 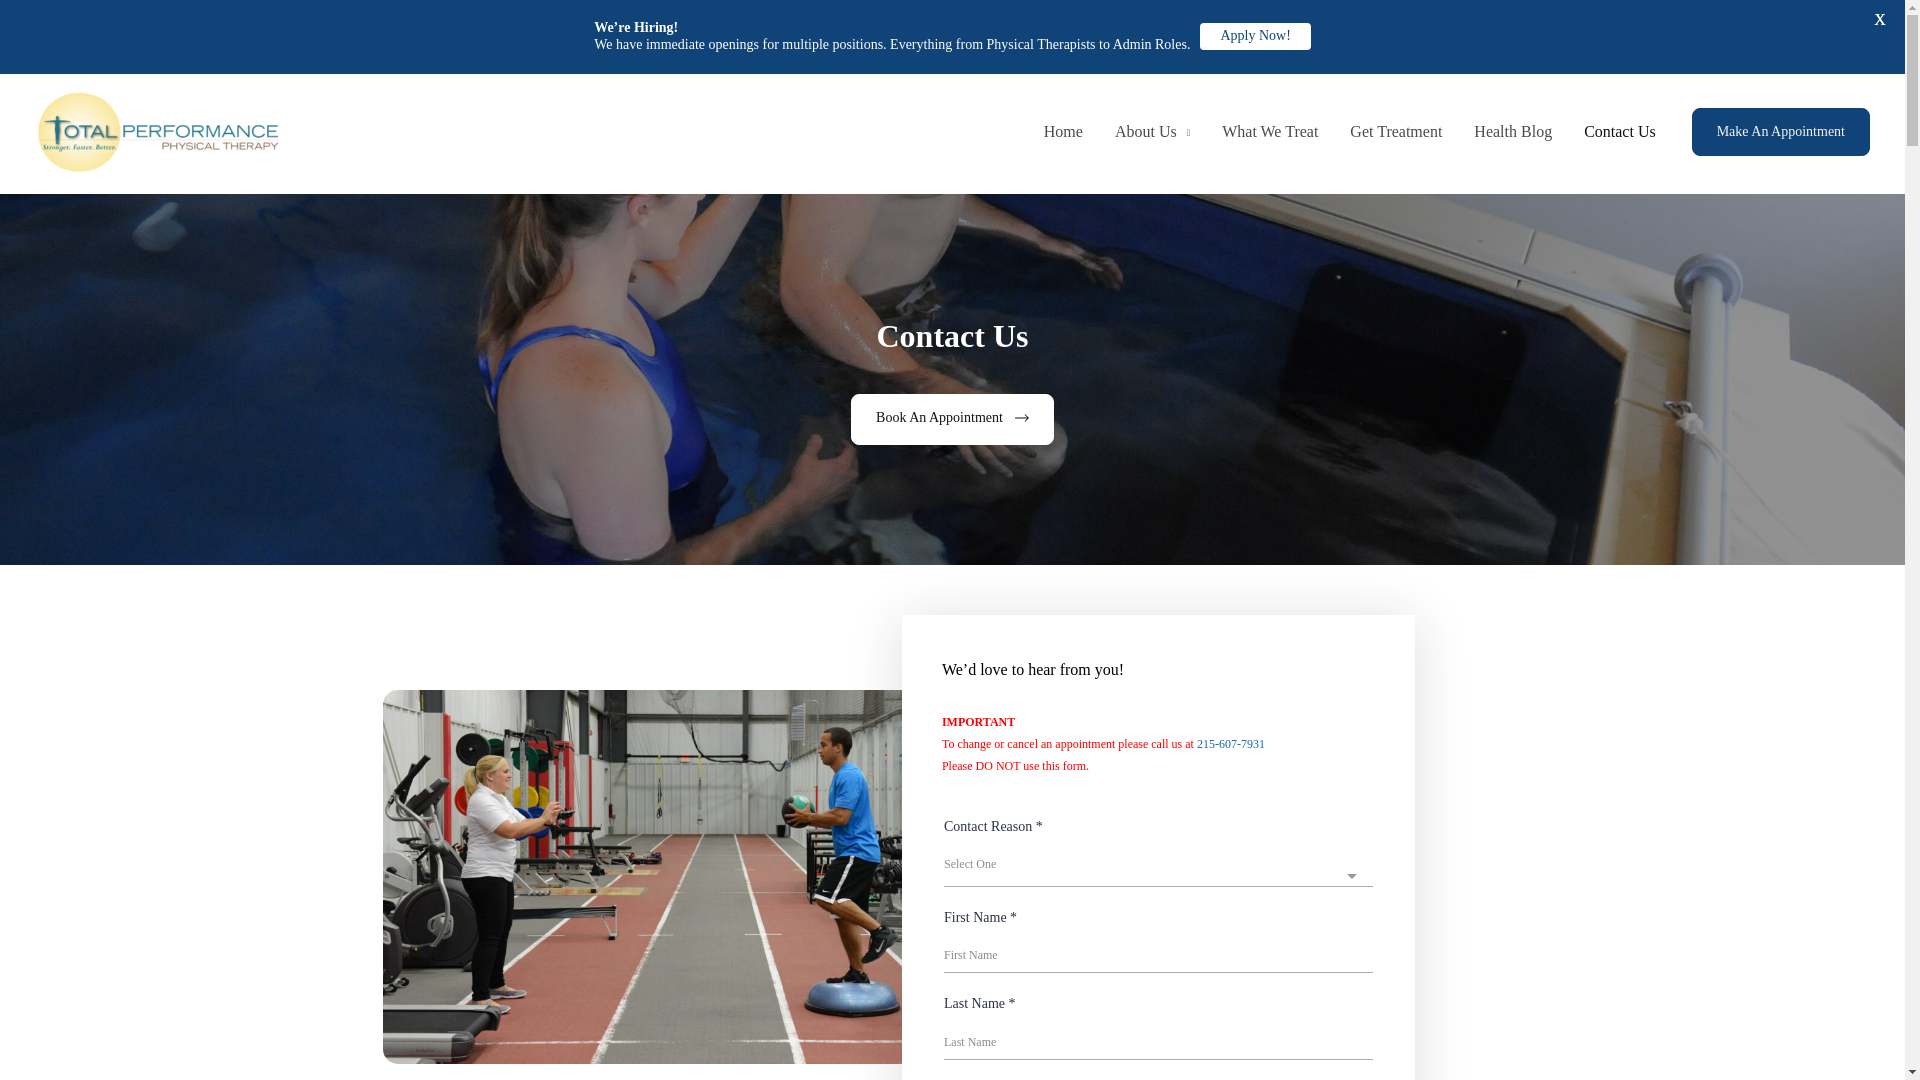 I want to click on What We Treat, so click(x=1270, y=132).